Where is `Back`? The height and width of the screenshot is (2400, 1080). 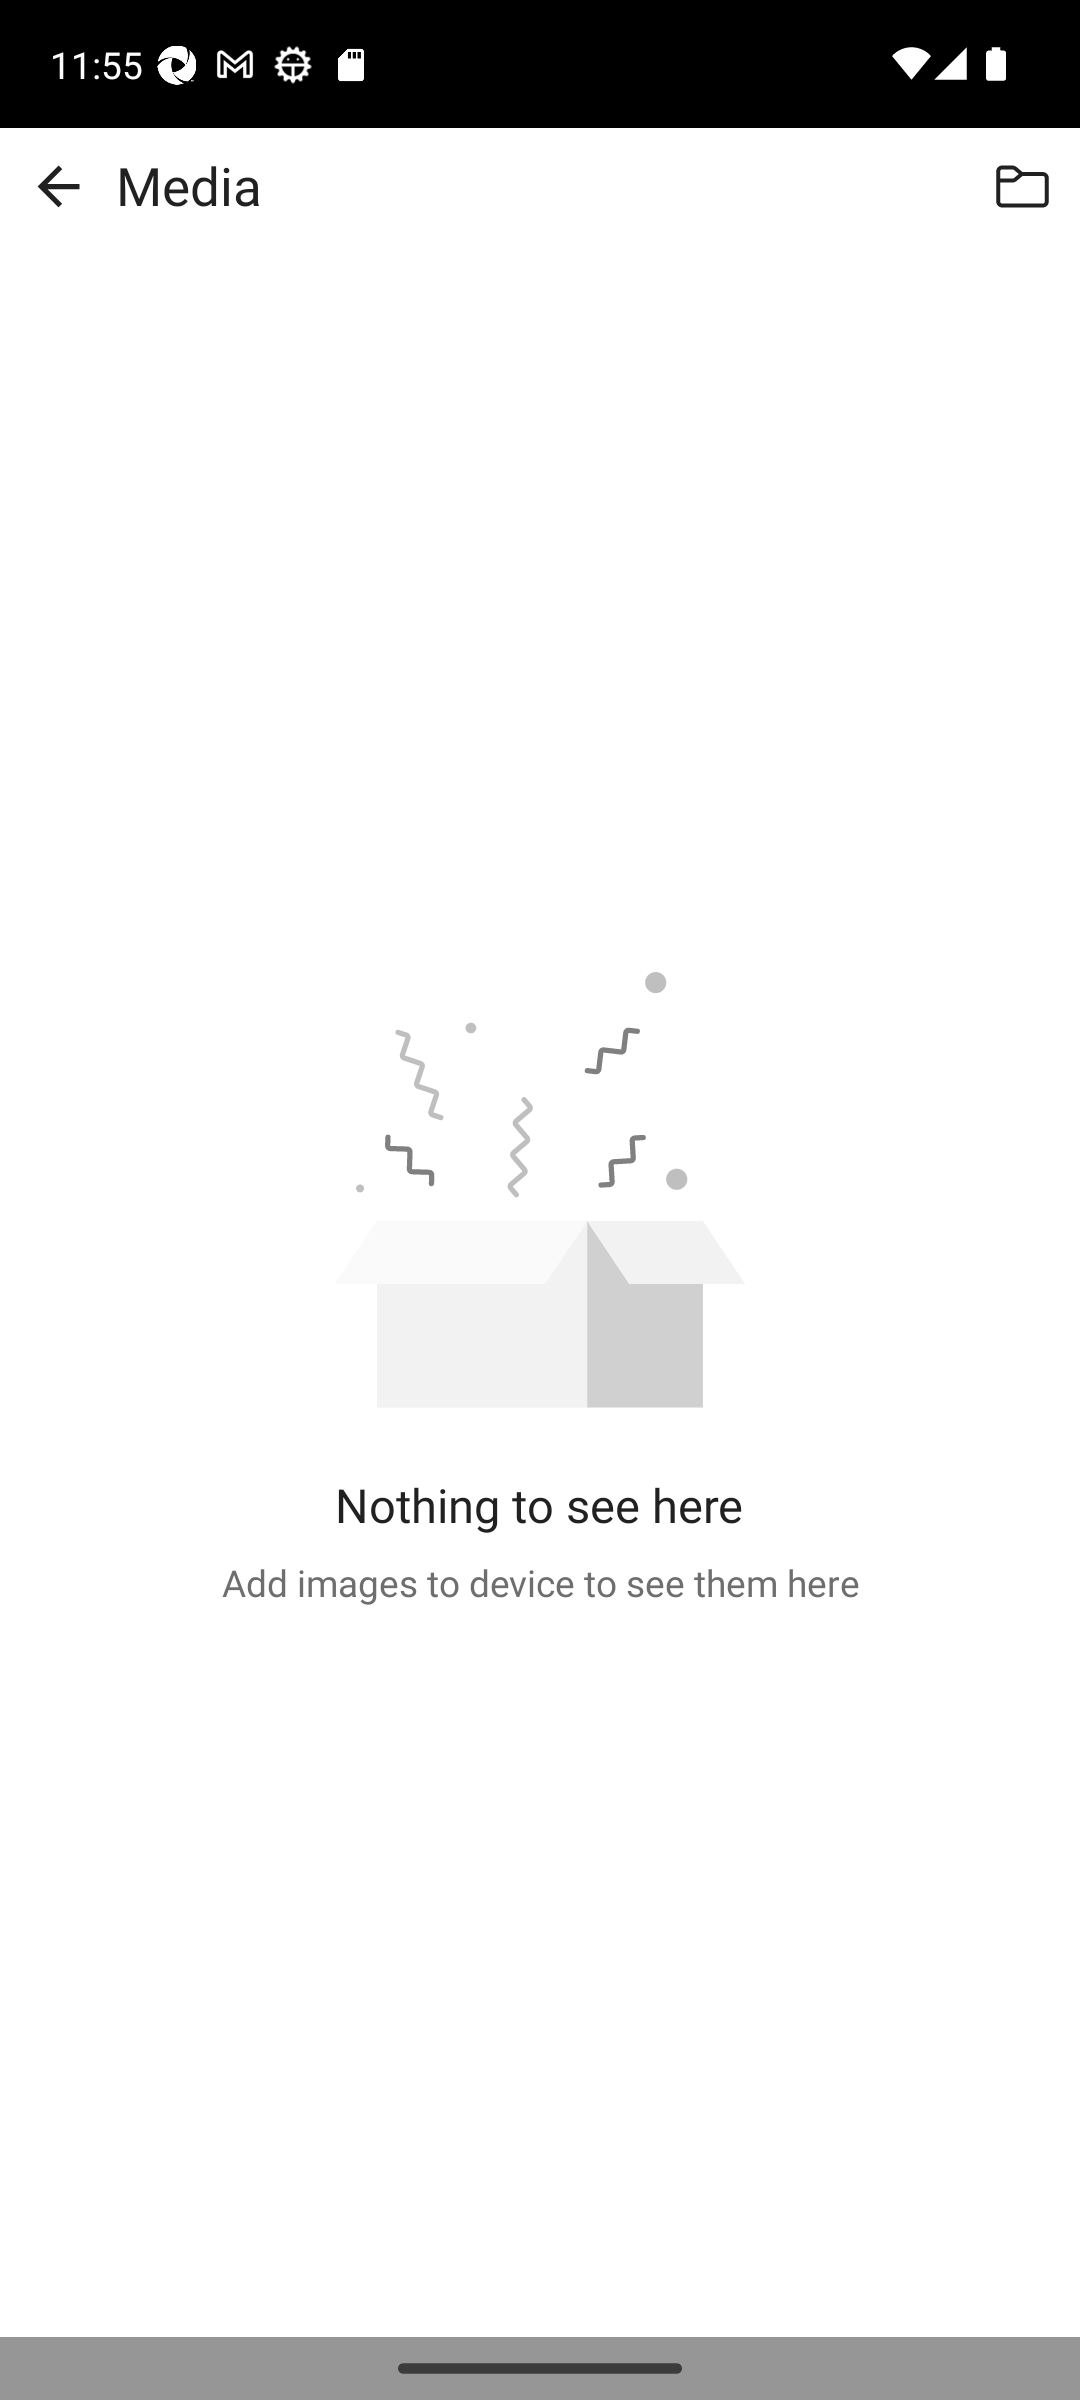
Back is located at coordinates (58, 186).